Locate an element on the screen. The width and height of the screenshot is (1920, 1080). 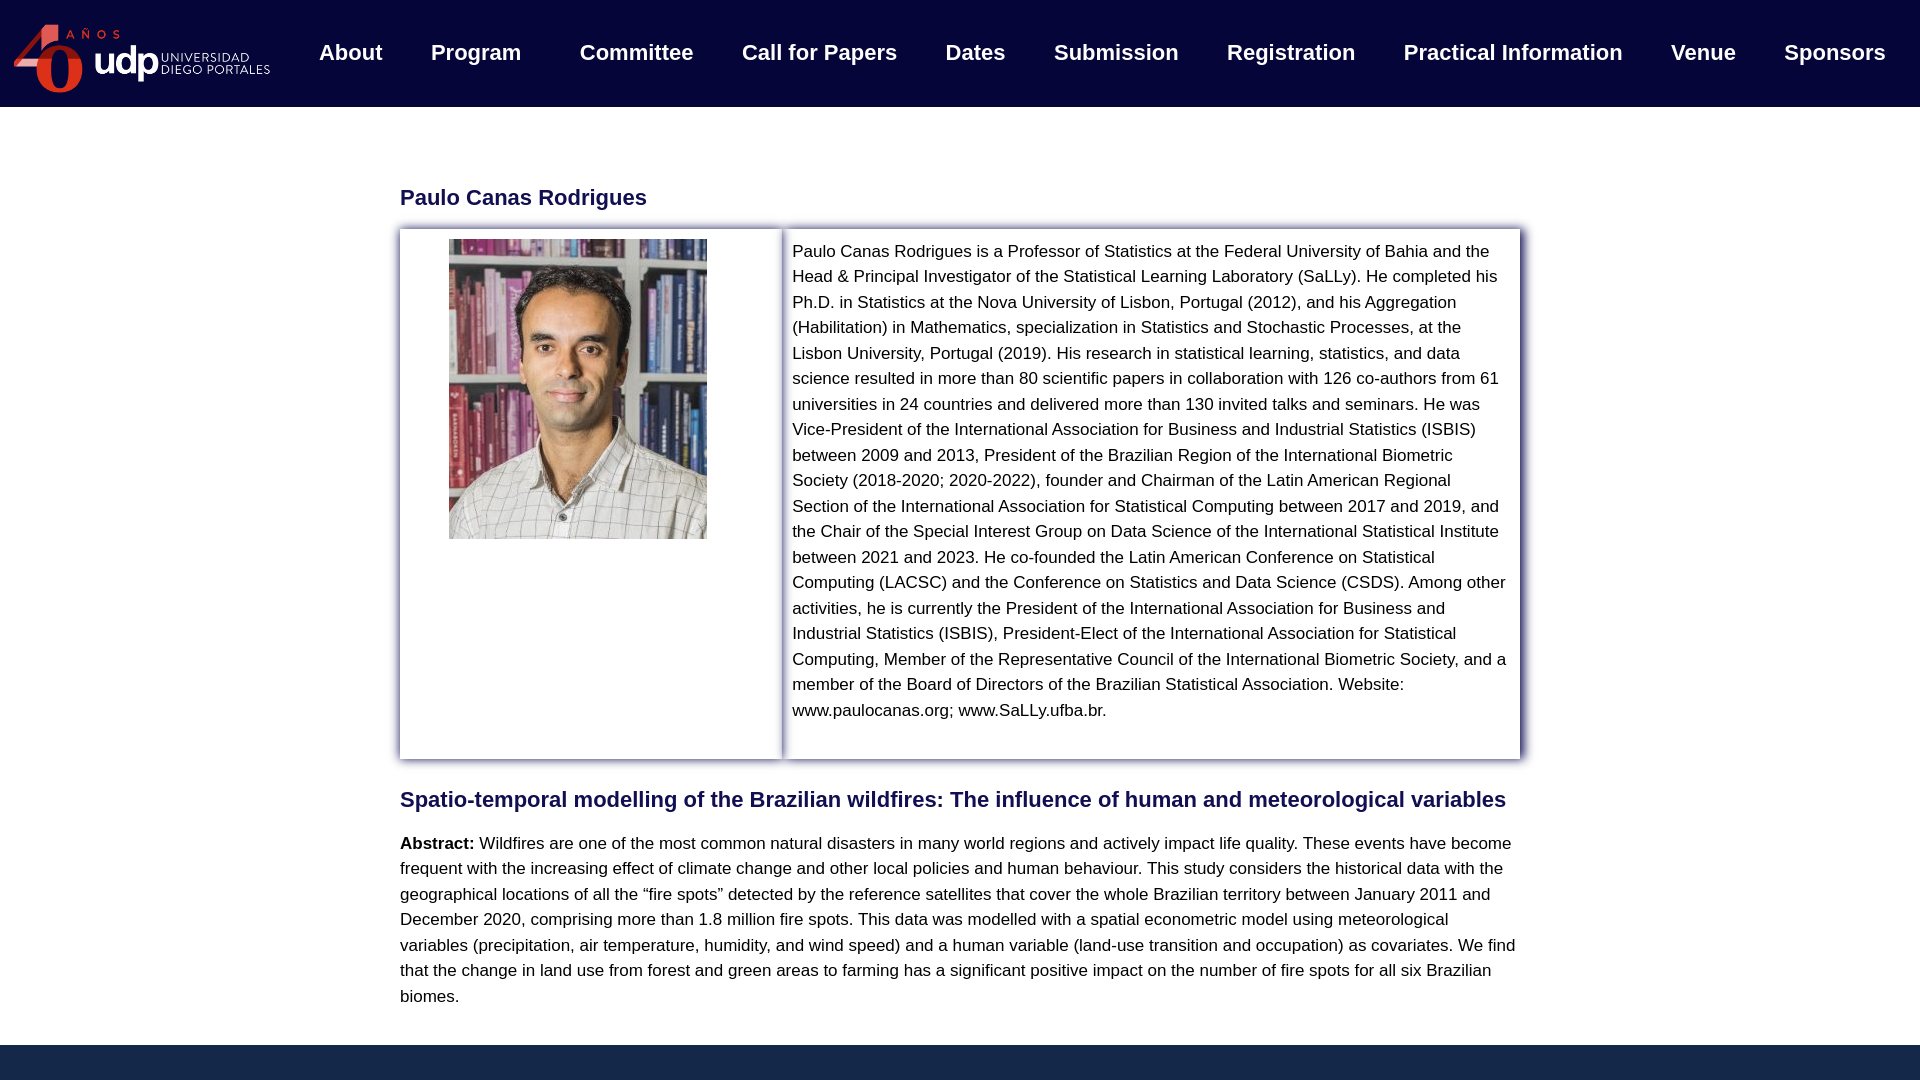
About is located at coordinates (351, 52).